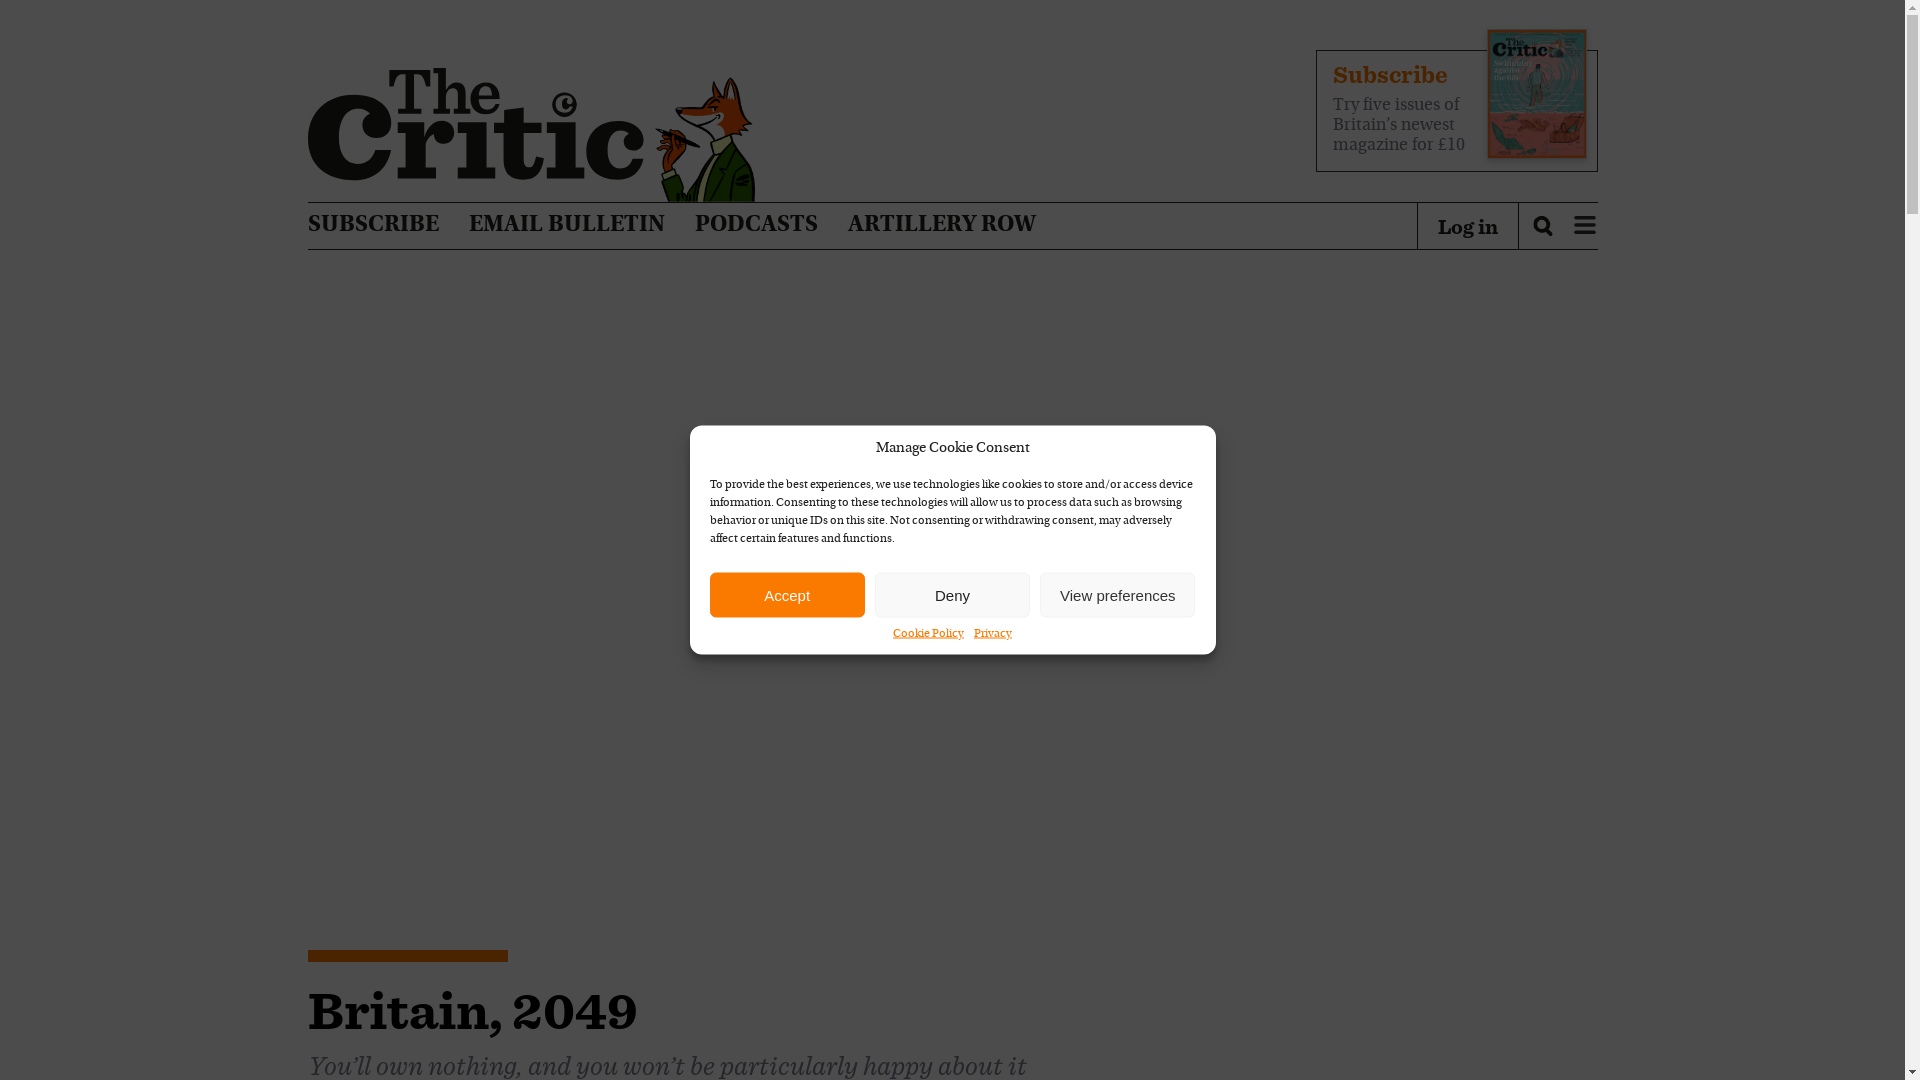 This screenshot has width=1920, height=1080. What do you see at coordinates (566, 225) in the screenshot?
I see `EMAIL BULLETIN` at bounding box center [566, 225].